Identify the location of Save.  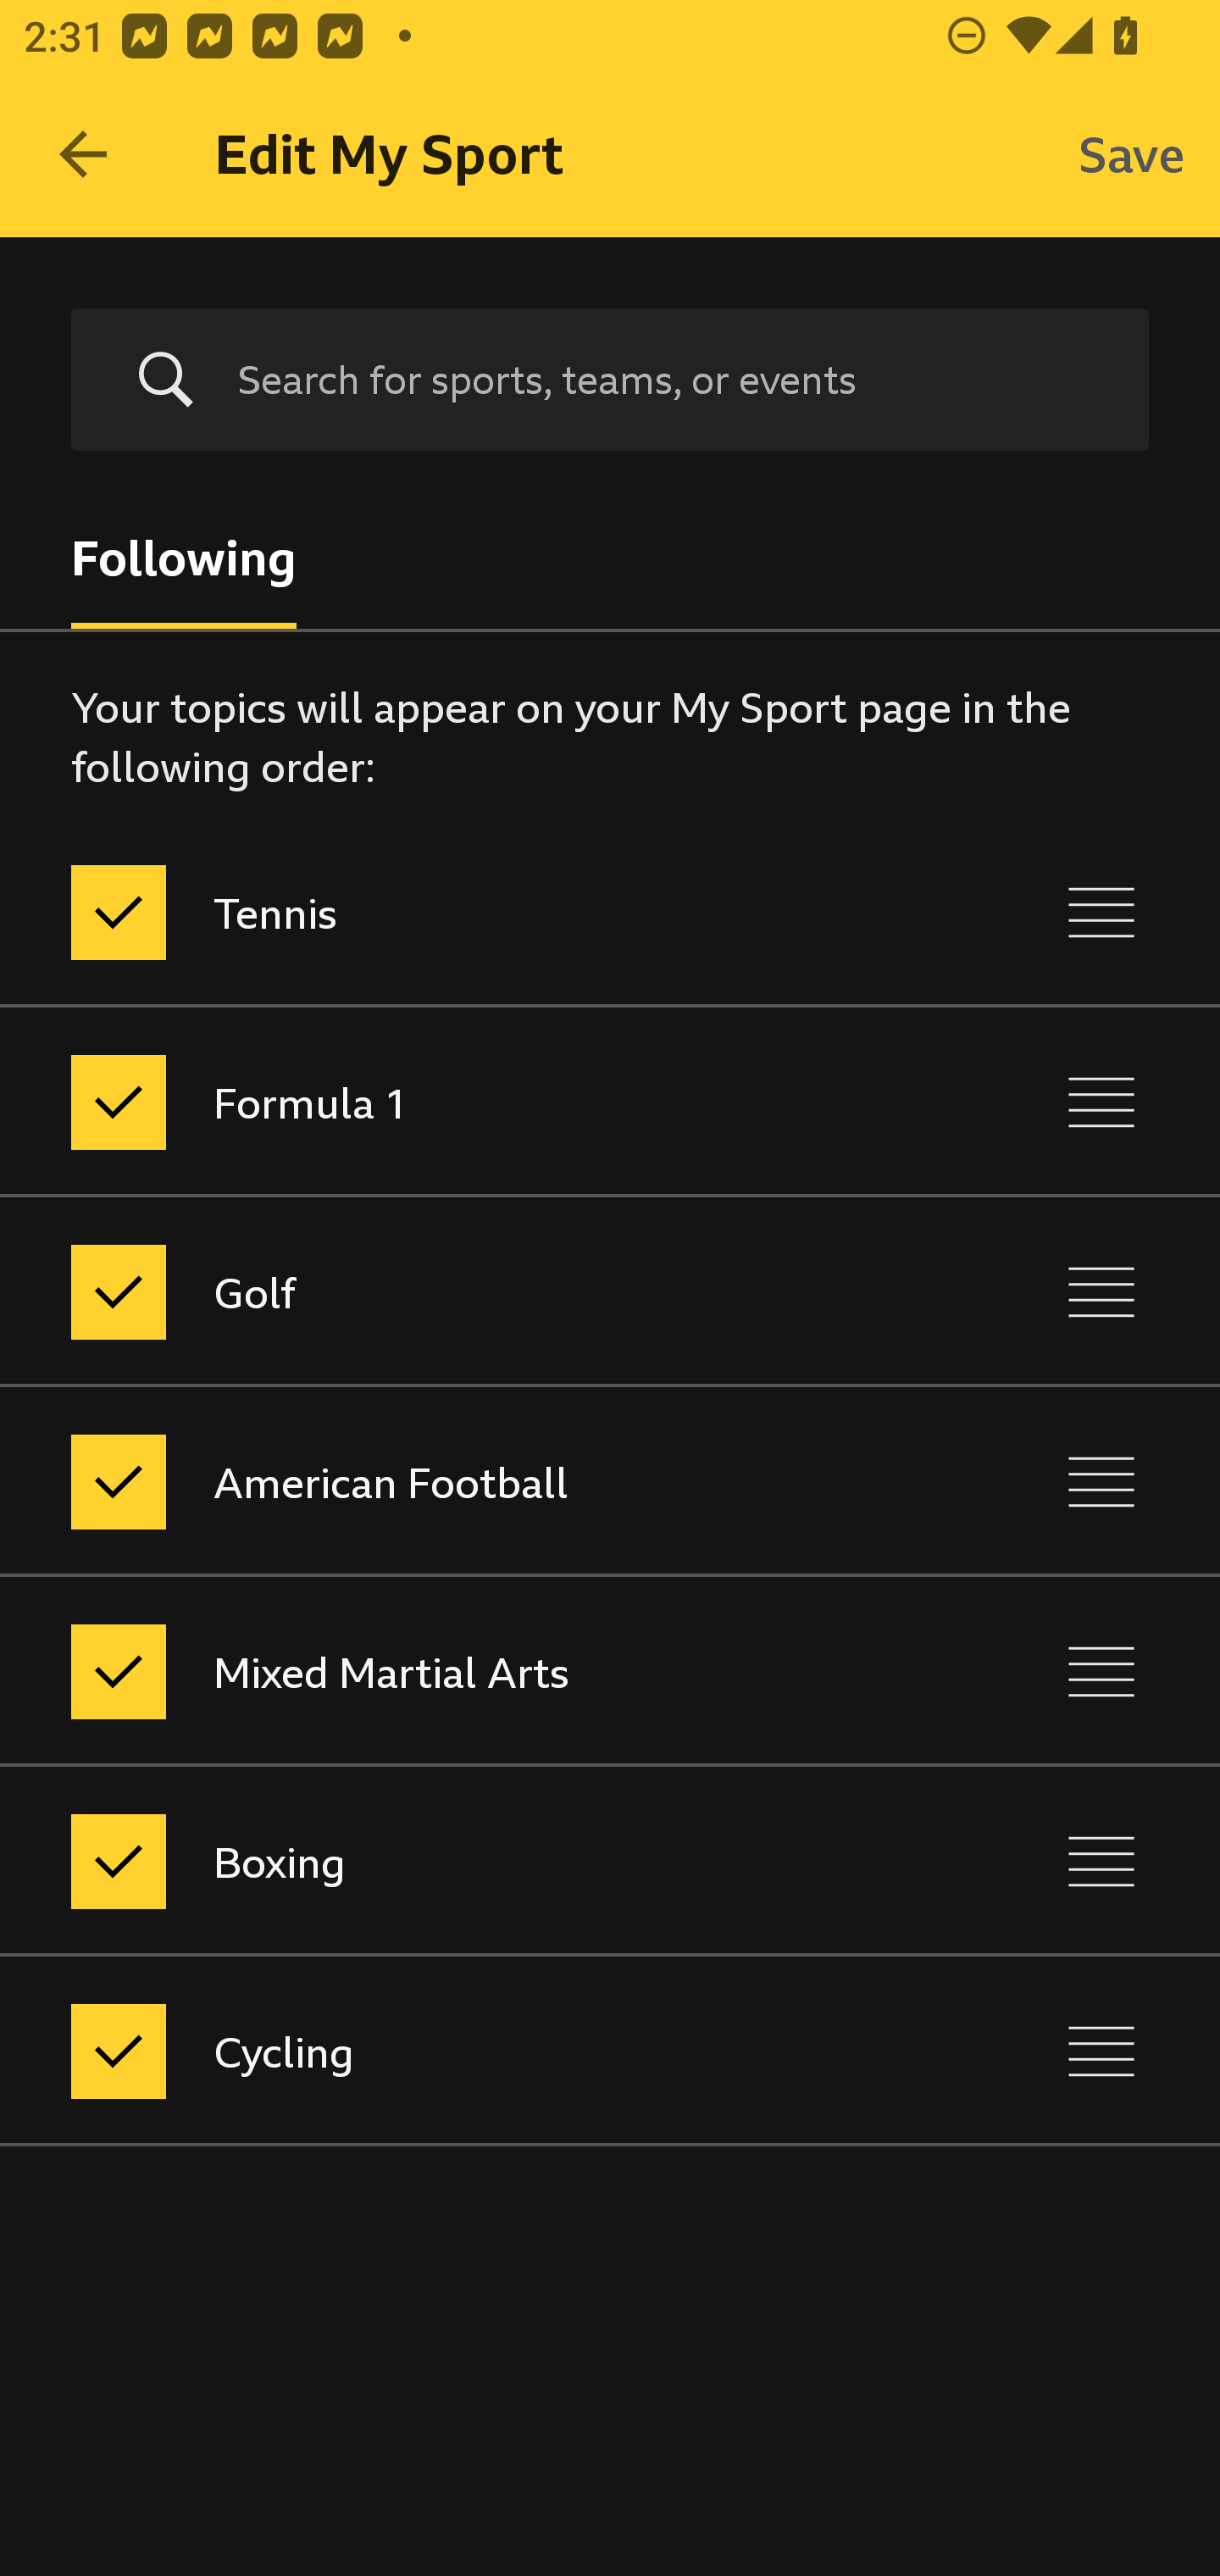
(1132, 154).